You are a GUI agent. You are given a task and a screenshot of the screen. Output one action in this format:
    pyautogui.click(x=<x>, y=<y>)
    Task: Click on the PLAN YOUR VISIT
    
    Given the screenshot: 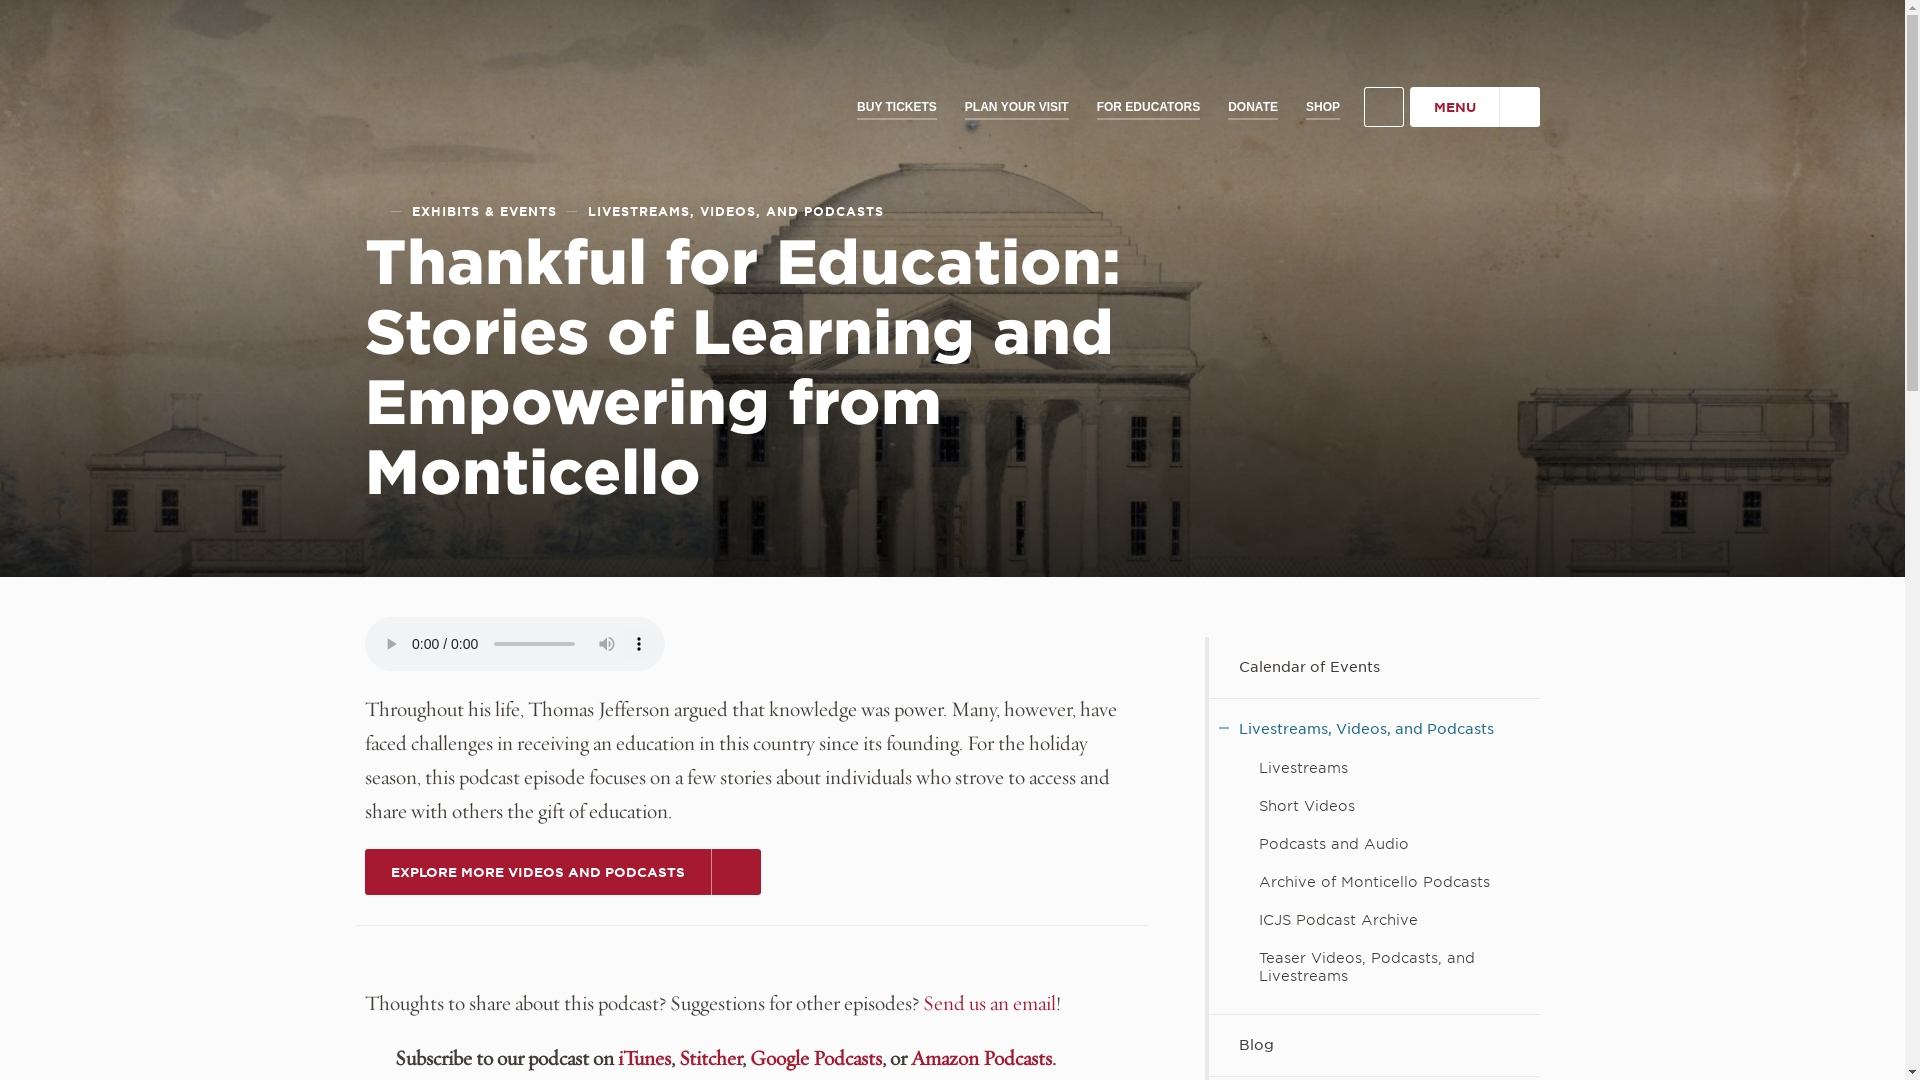 What is the action you would take?
    pyautogui.click(x=1016, y=107)
    